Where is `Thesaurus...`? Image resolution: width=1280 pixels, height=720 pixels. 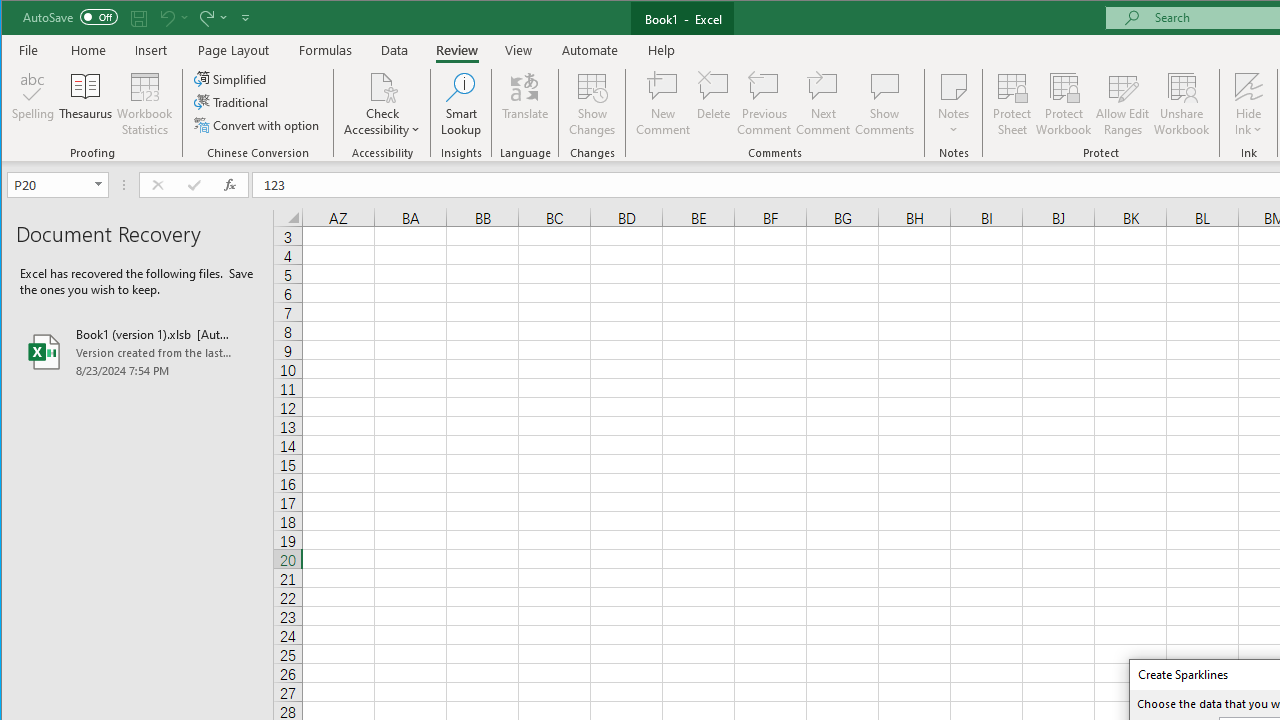
Thesaurus... is located at coordinates (86, 104).